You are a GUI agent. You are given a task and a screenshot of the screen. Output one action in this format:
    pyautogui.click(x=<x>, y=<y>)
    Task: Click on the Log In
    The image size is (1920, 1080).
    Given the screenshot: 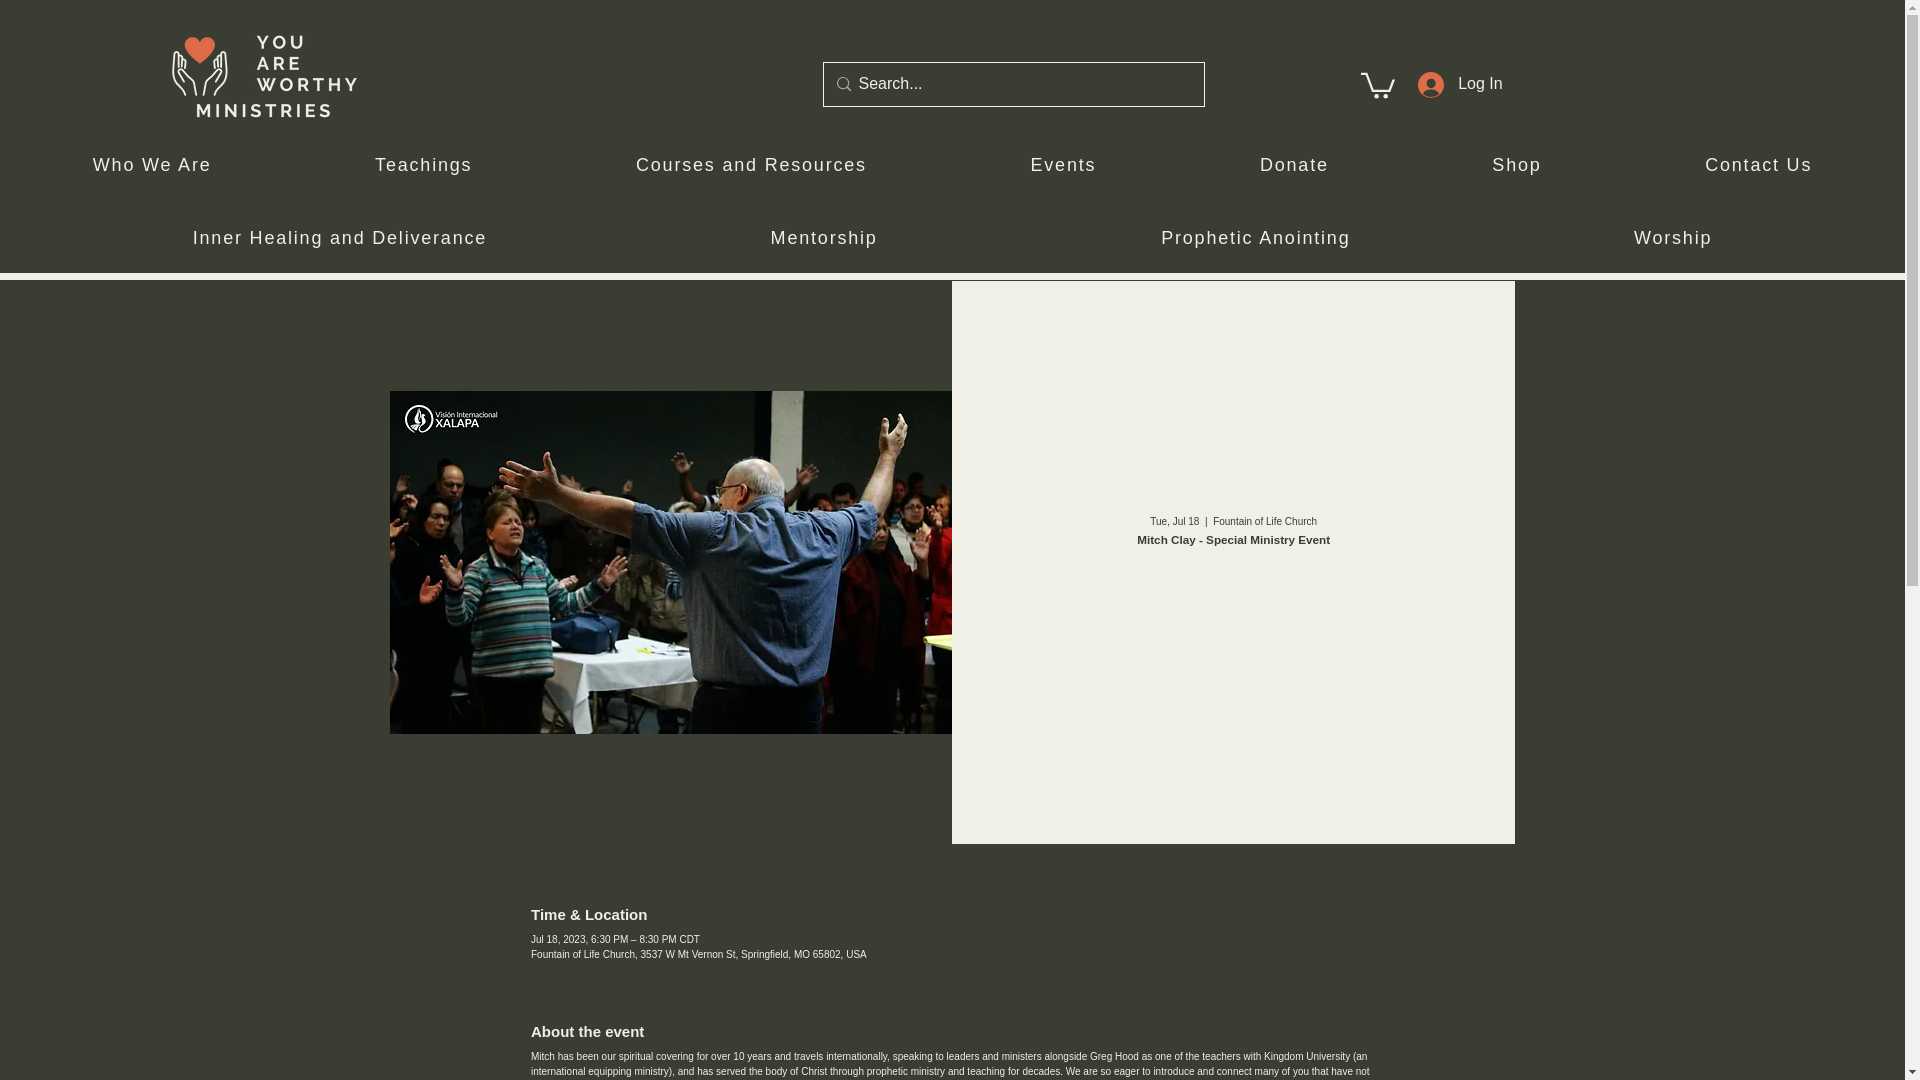 What is the action you would take?
    pyautogui.click(x=1458, y=84)
    